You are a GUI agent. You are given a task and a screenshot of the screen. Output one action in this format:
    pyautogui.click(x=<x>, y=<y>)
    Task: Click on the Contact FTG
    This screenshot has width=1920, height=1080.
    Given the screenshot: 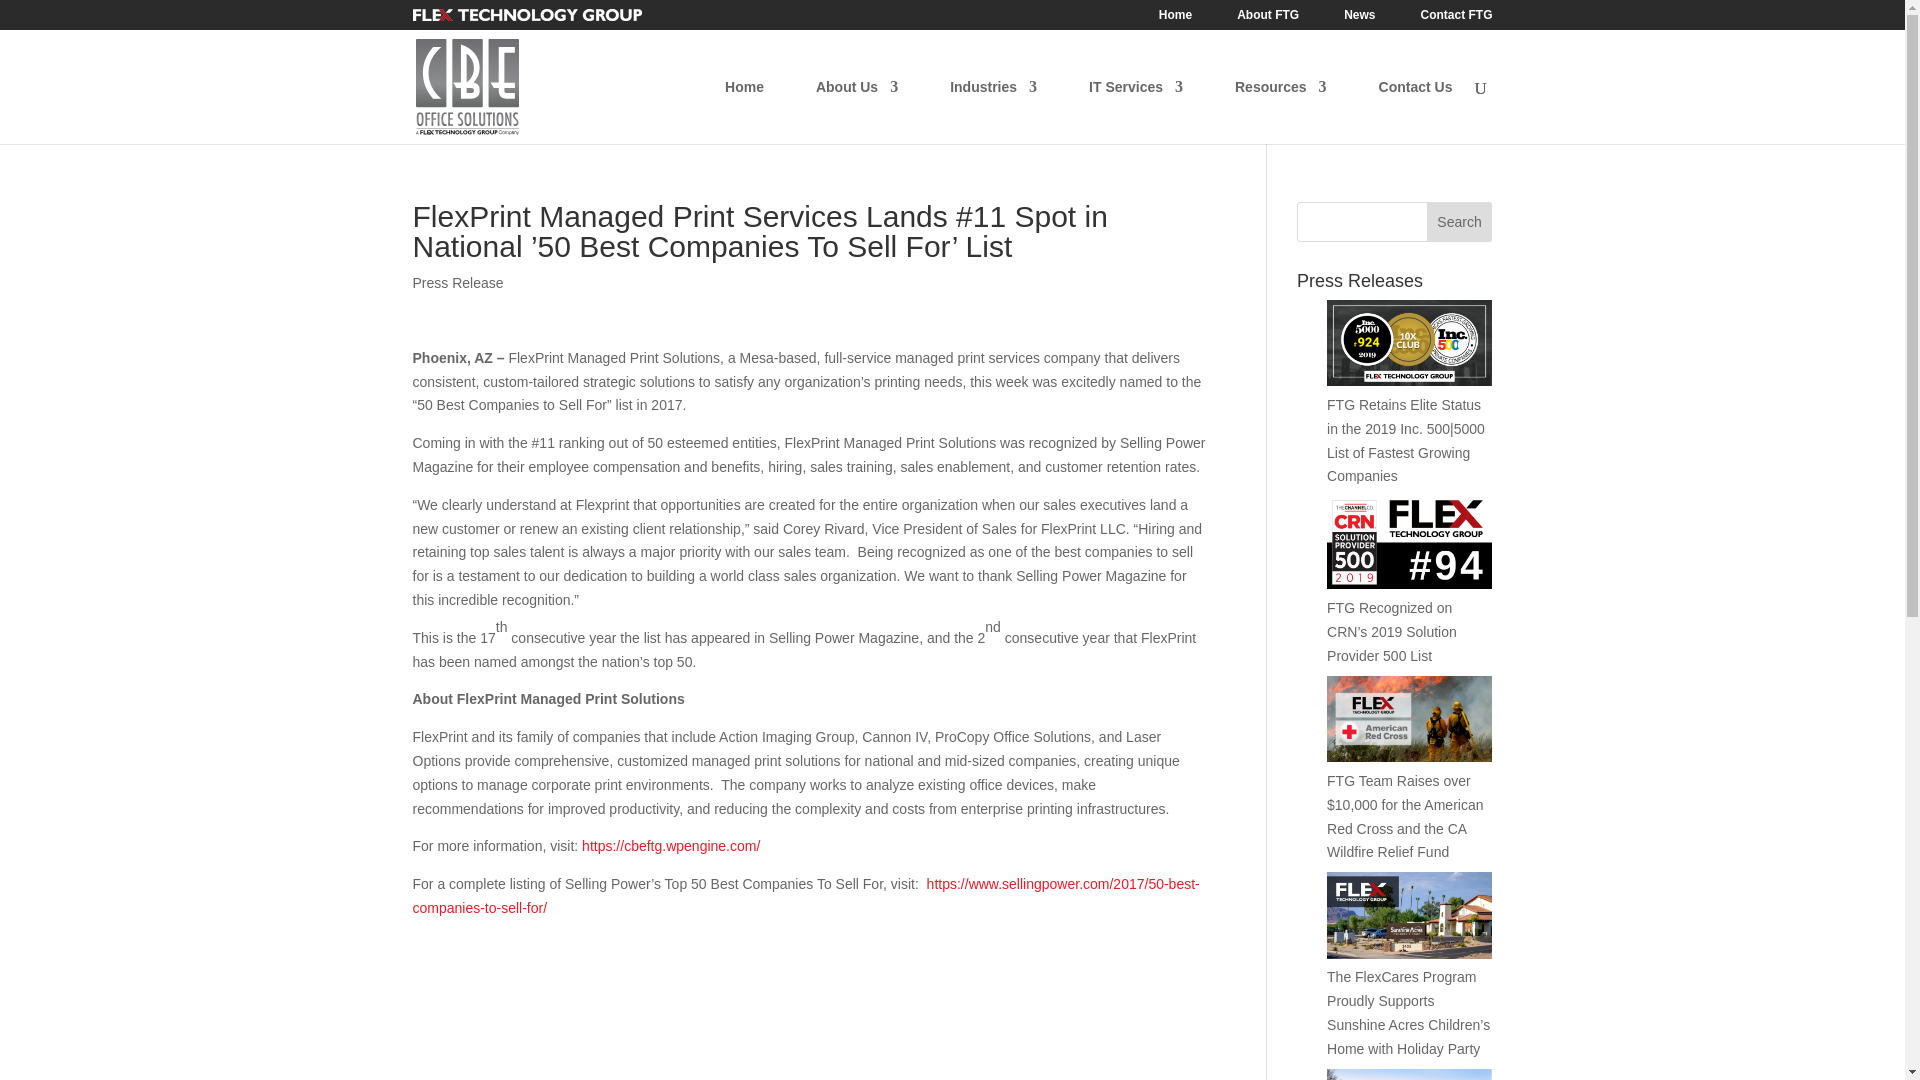 What is the action you would take?
    pyautogui.click(x=1456, y=19)
    